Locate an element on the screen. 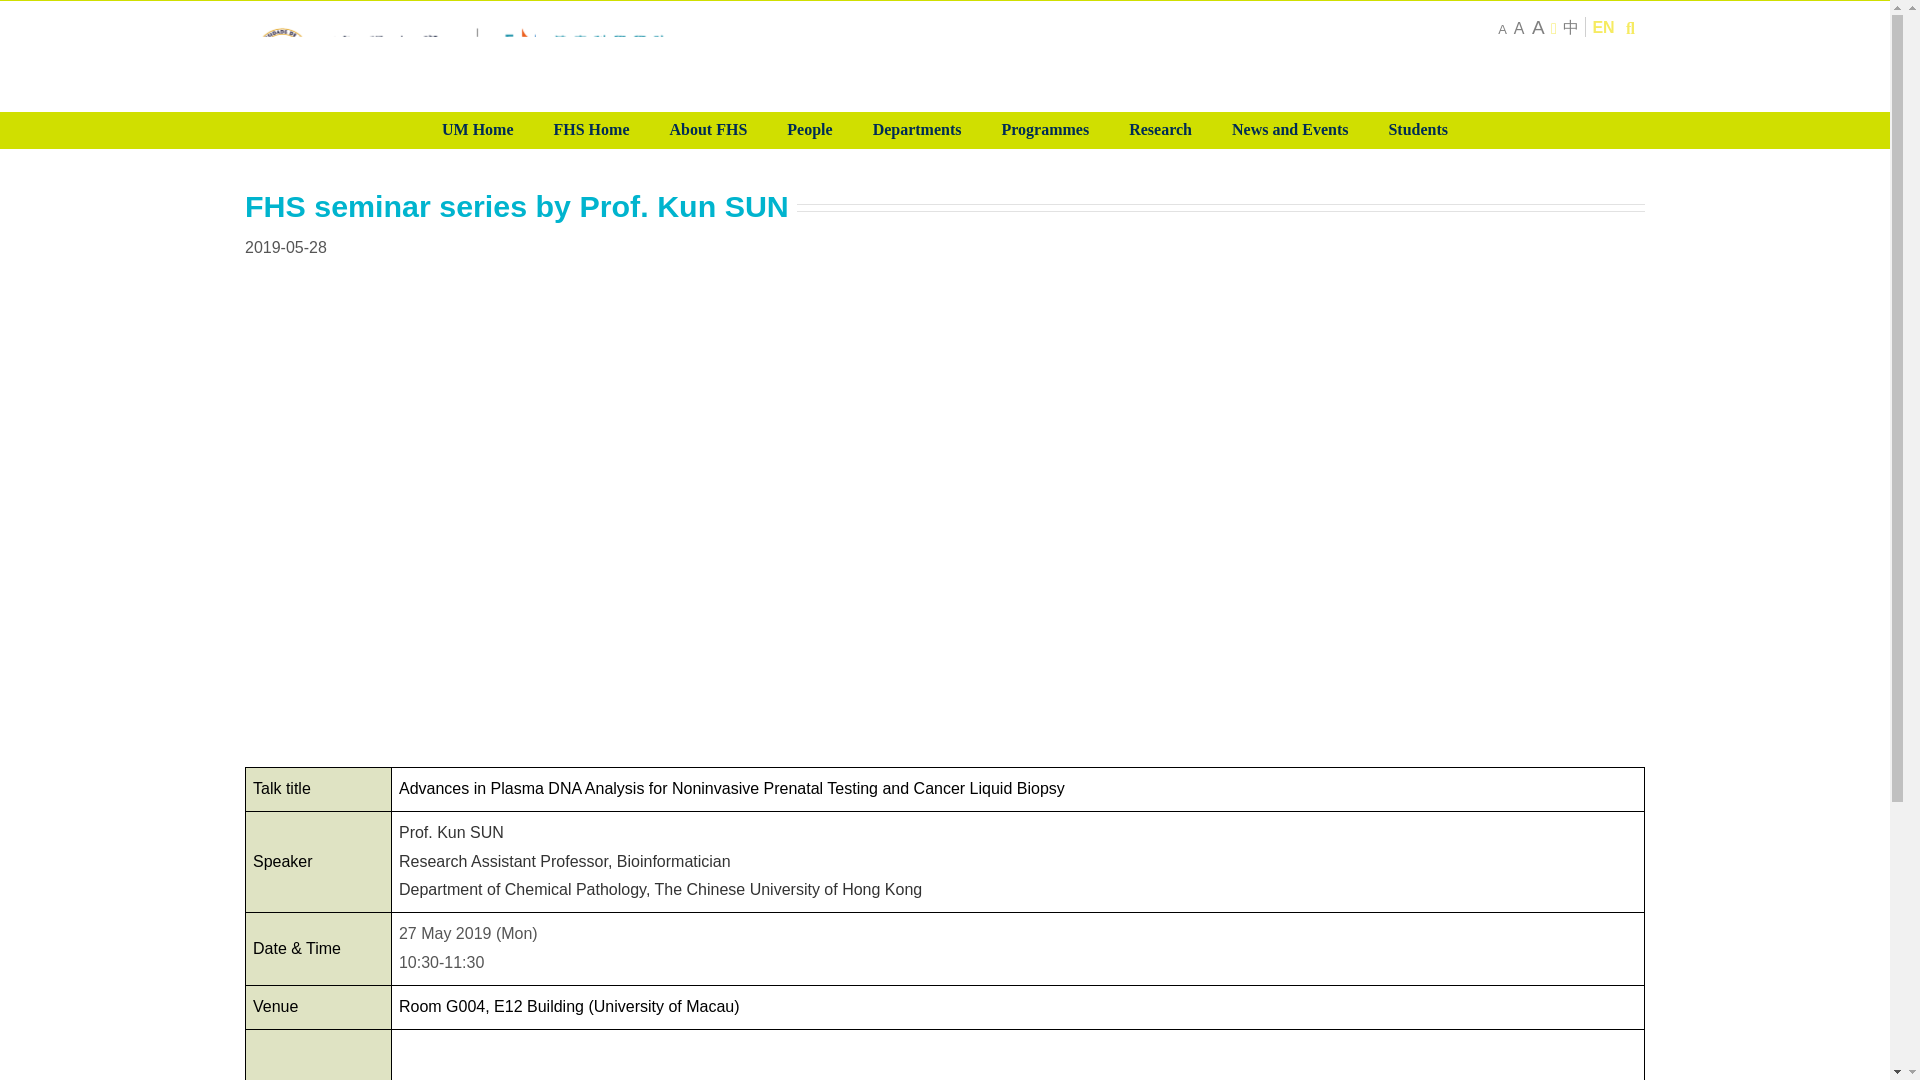  About FHS is located at coordinates (709, 130).